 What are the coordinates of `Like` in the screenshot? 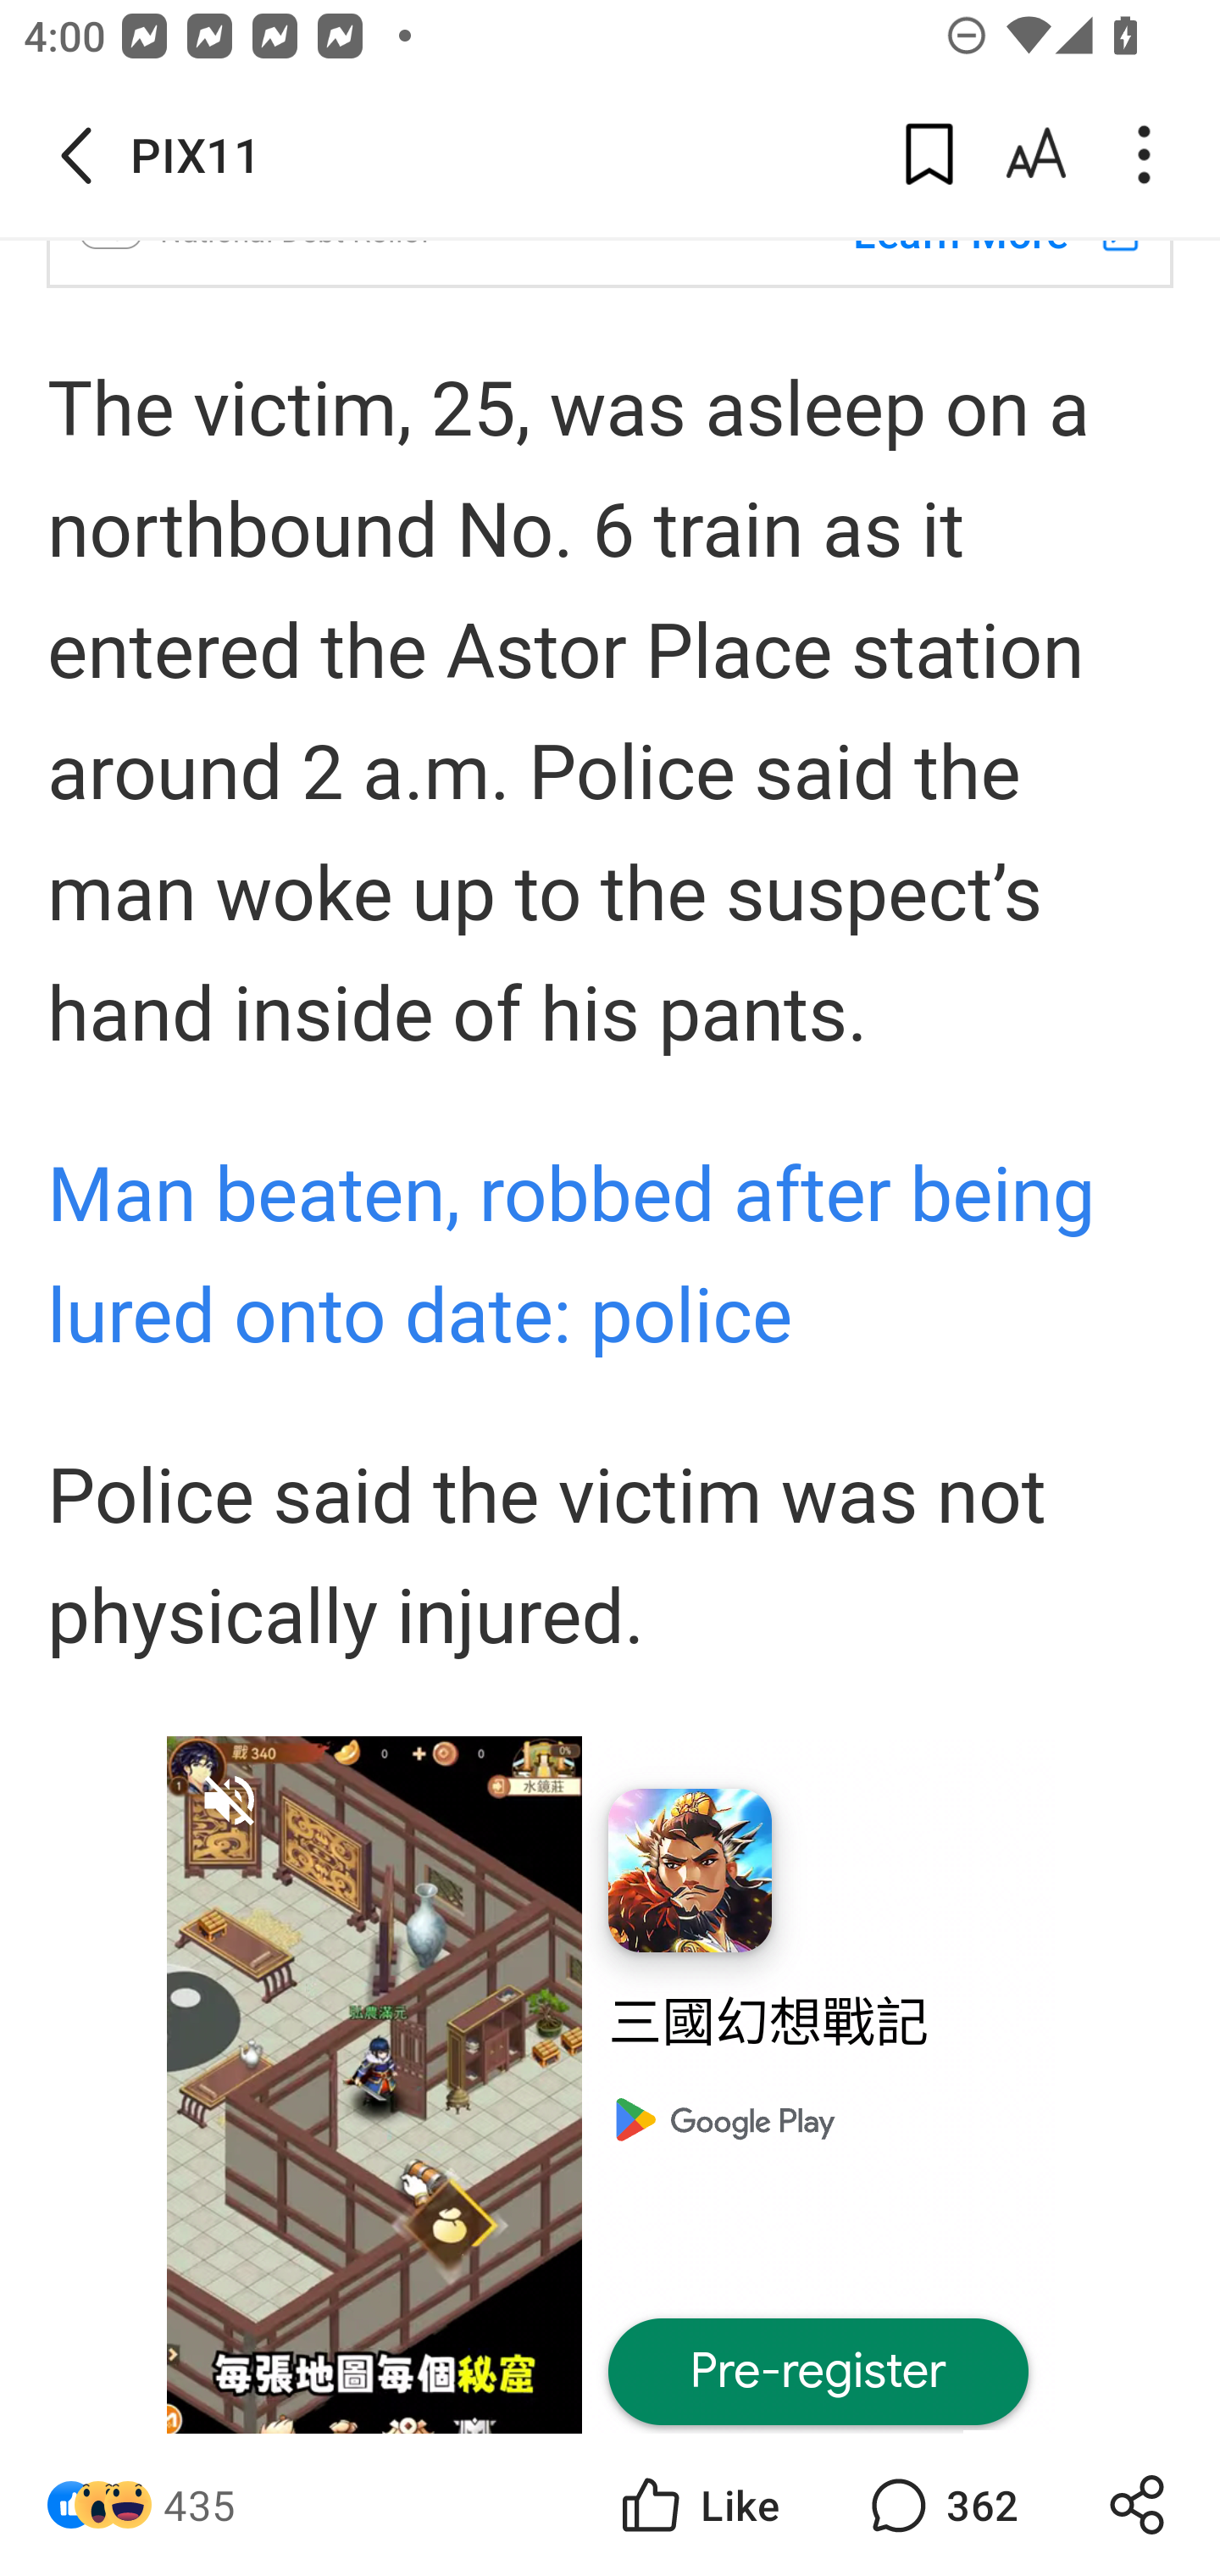 It's located at (698, 2505).